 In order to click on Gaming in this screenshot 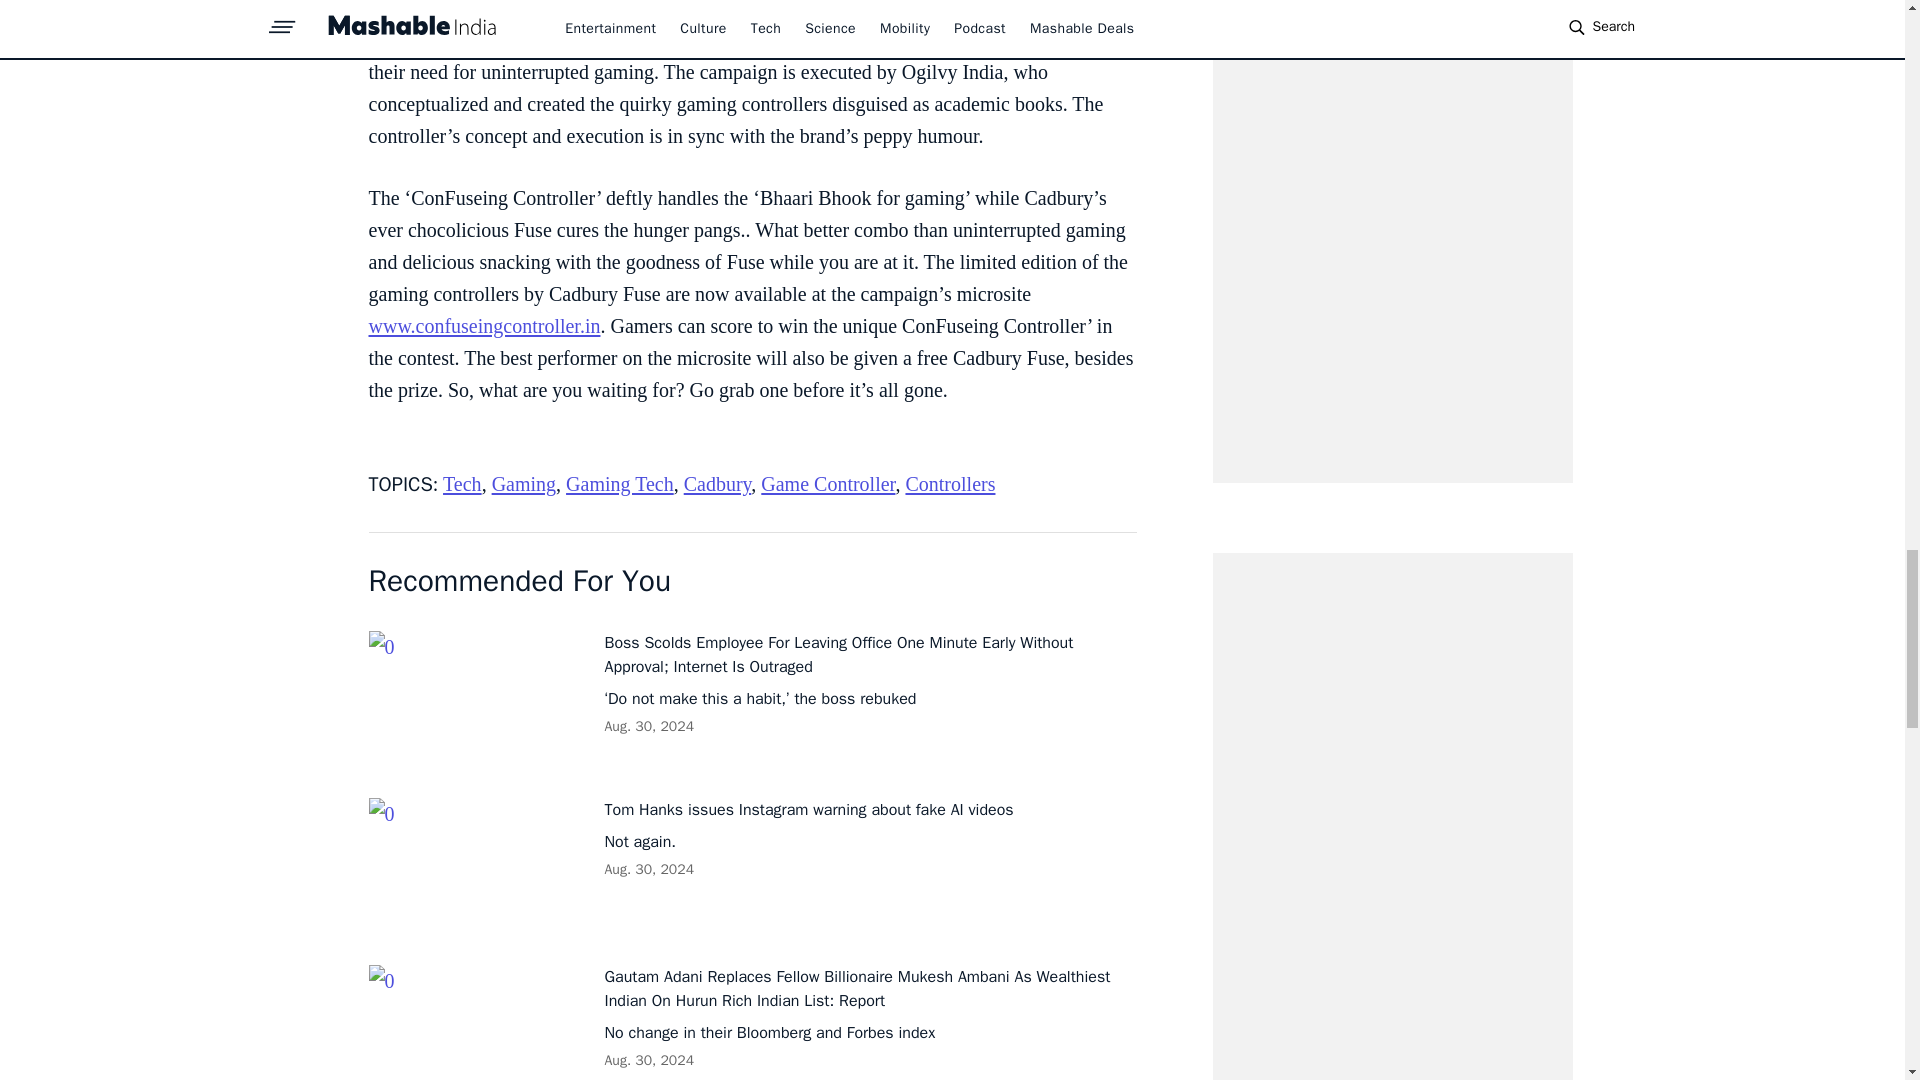, I will do `click(524, 484)`.